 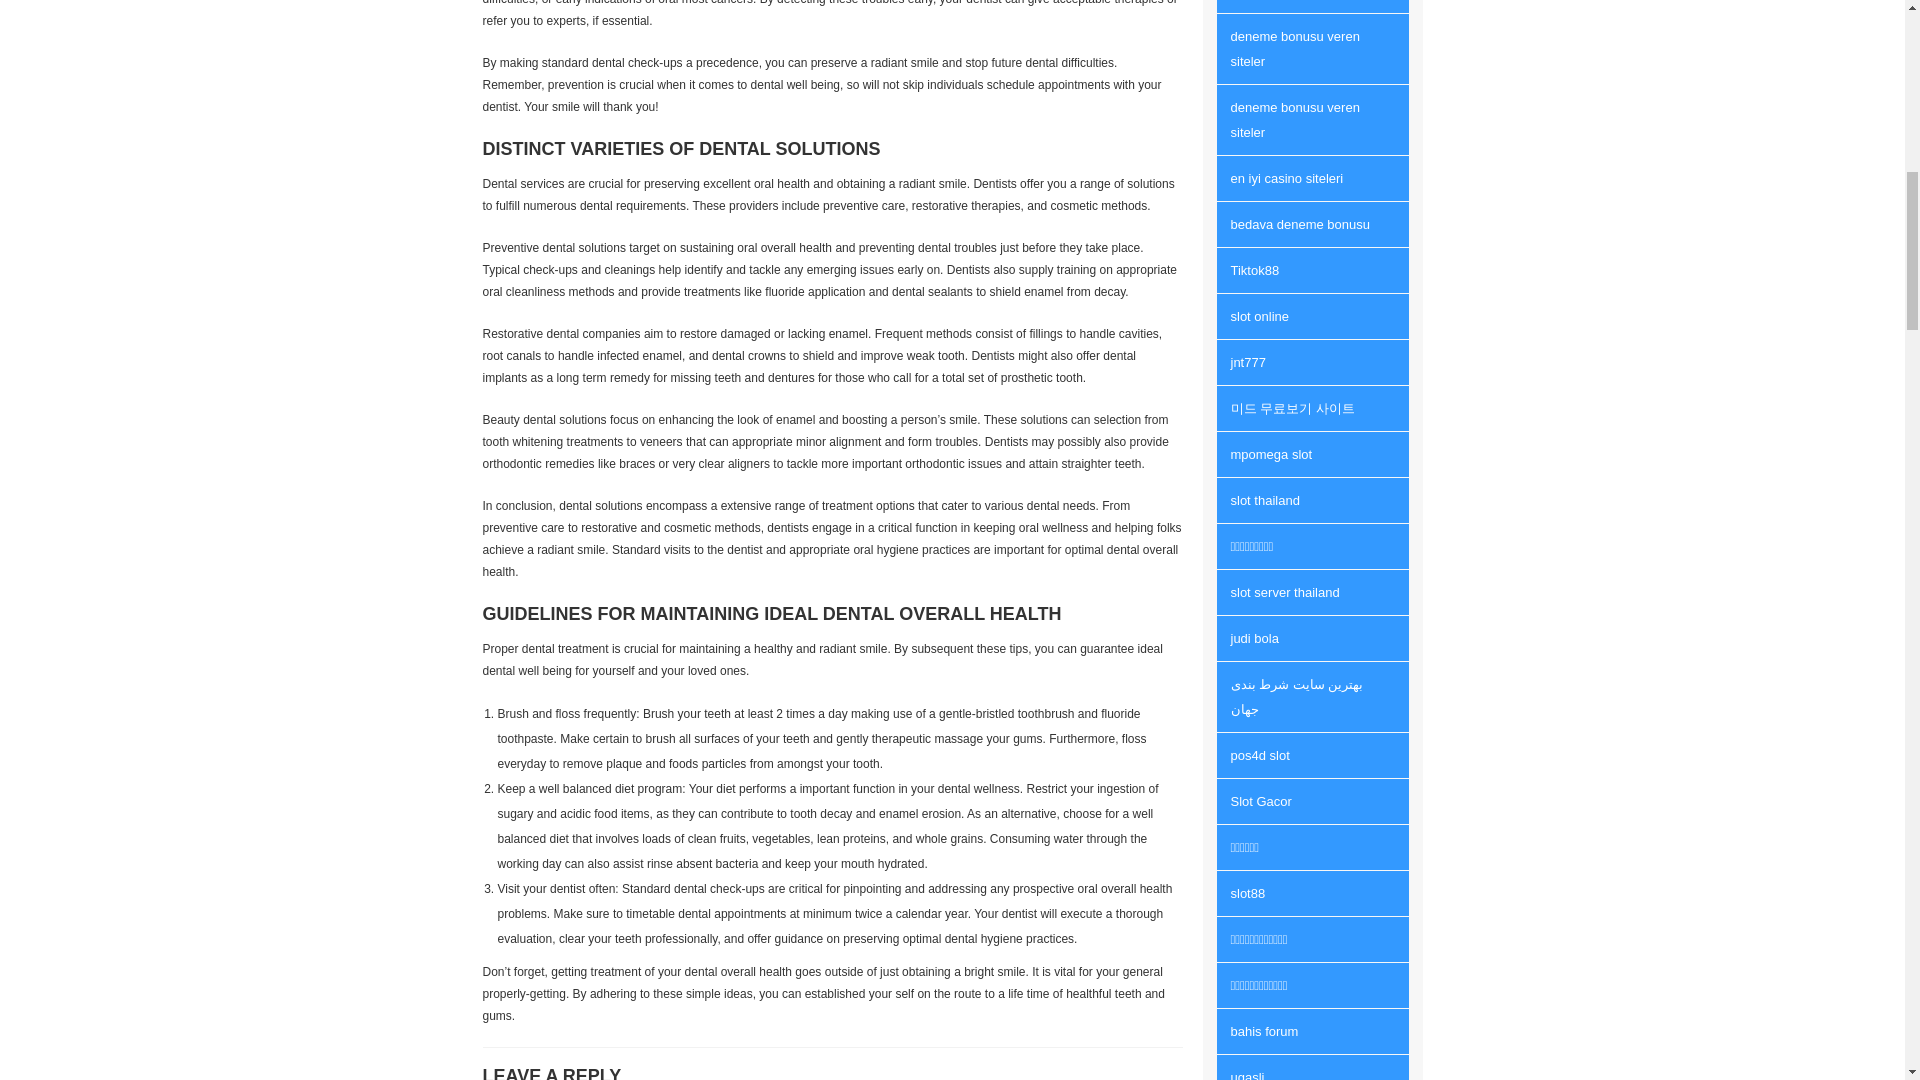 What do you see at coordinates (1311, 500) in the screenshot?
I see `slot thailand` at bounding box center [1311, 500].